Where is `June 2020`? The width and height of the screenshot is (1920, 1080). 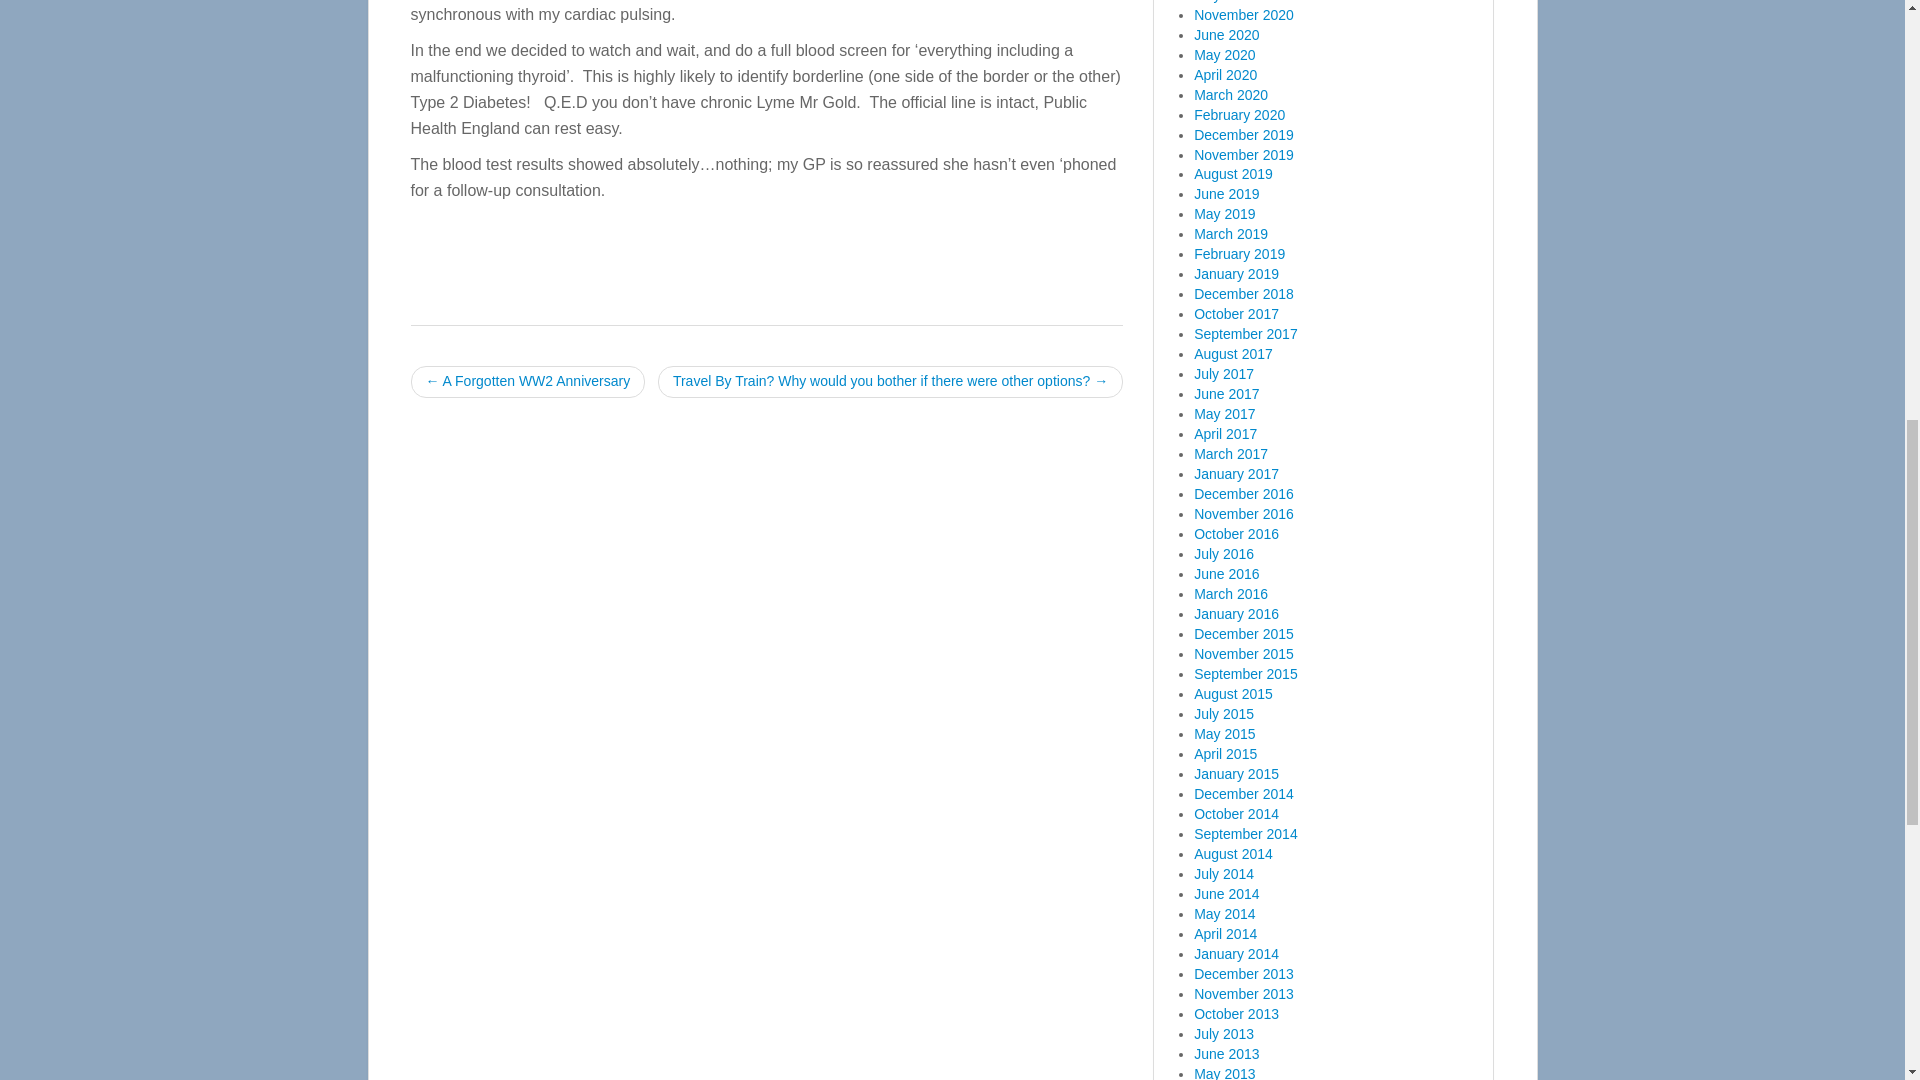 June 2020 is located at coordinates (1226, 35).